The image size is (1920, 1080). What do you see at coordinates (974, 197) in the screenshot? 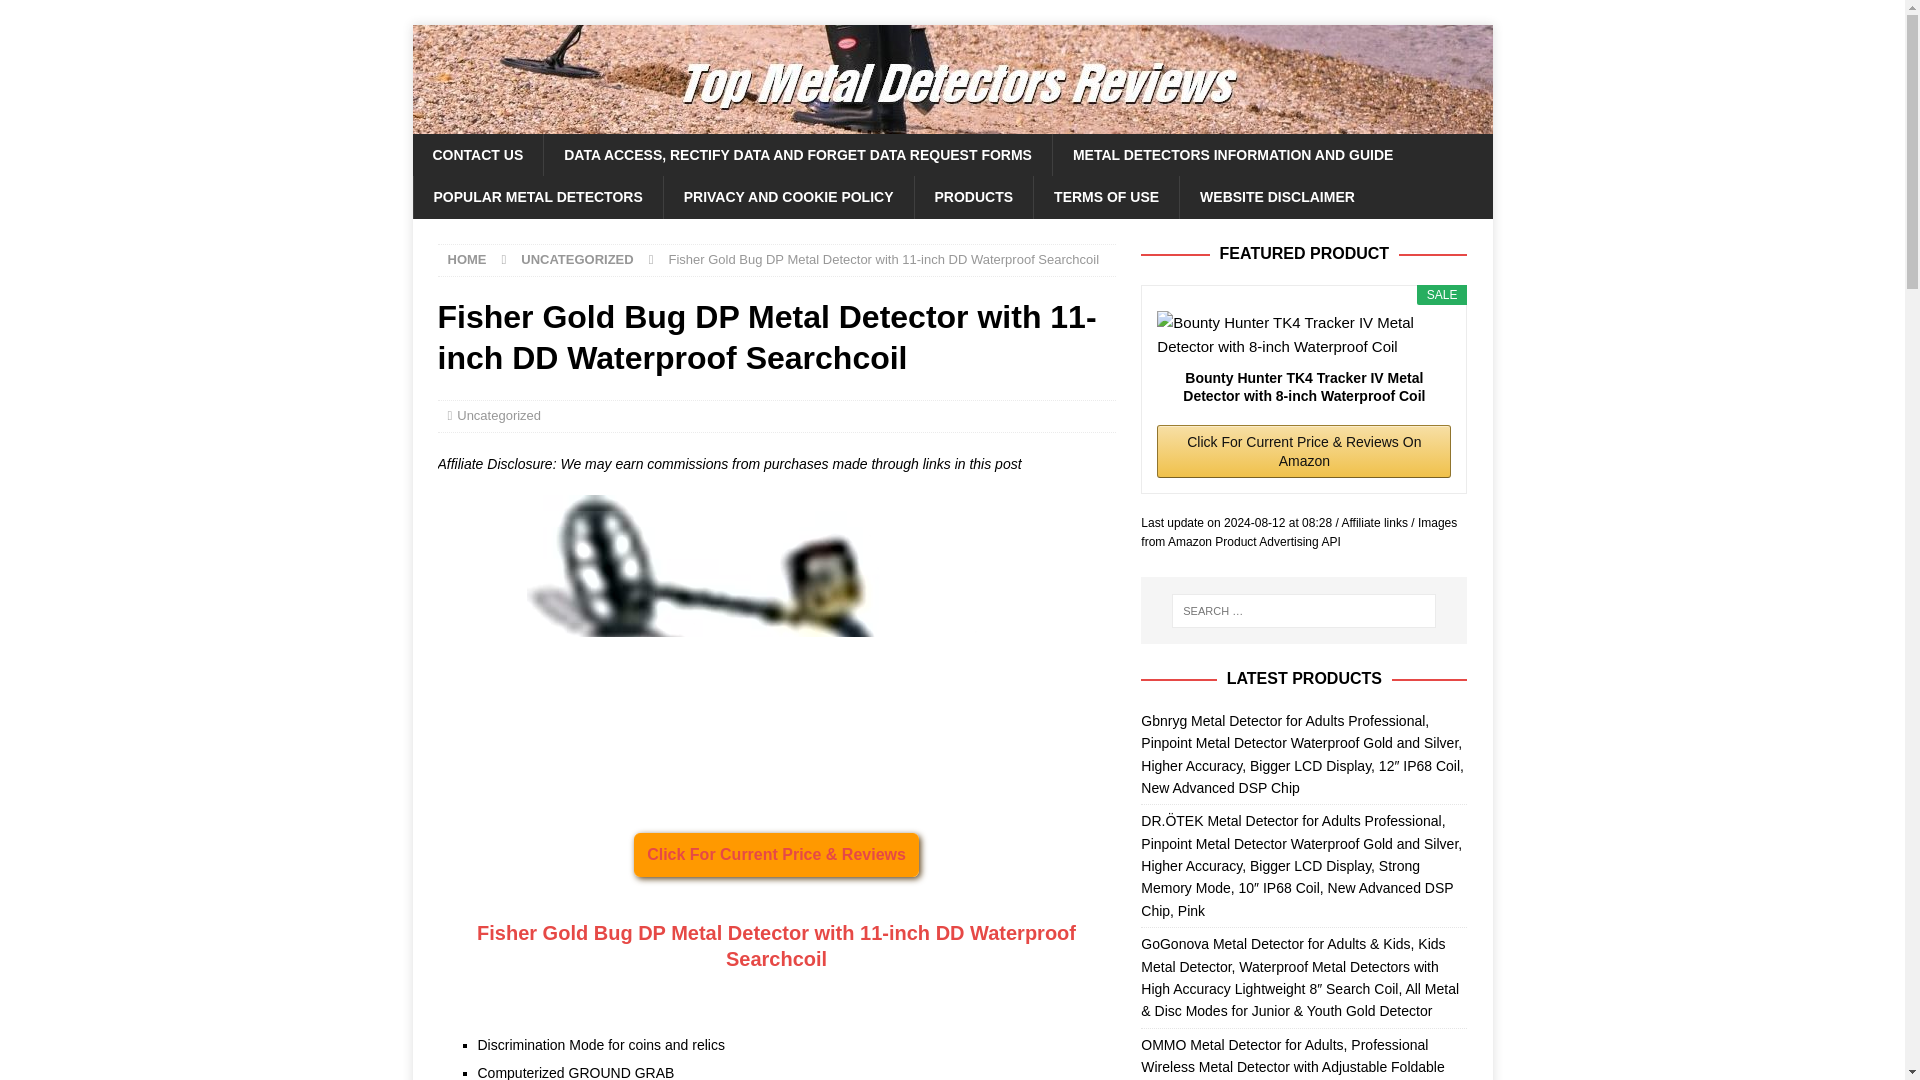
I see `PRODUCTS` at bounding box center [974, 197].